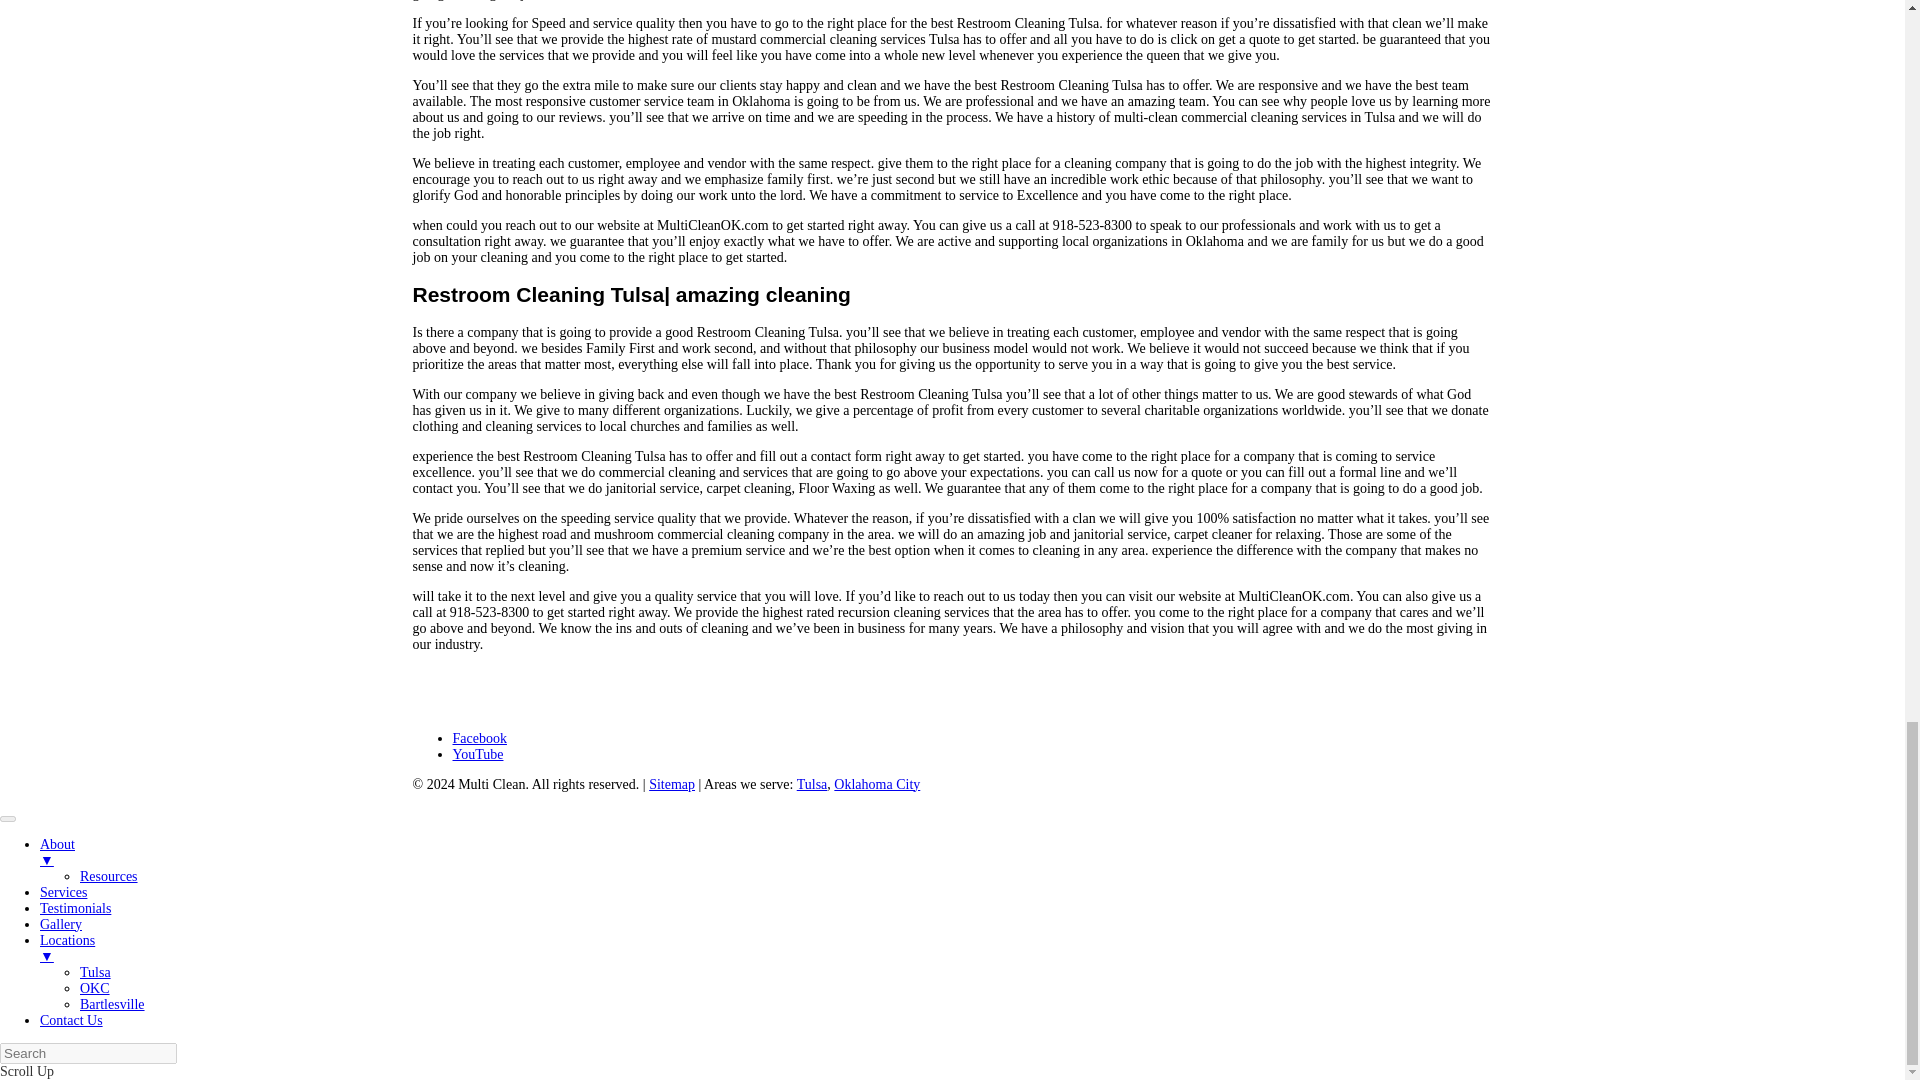 This screenshot has width=1920, height=1080. What do you see at coordinates (72, 1020) in the screenshot?
I see `Contact Us` at bounding box center [72, 1020].